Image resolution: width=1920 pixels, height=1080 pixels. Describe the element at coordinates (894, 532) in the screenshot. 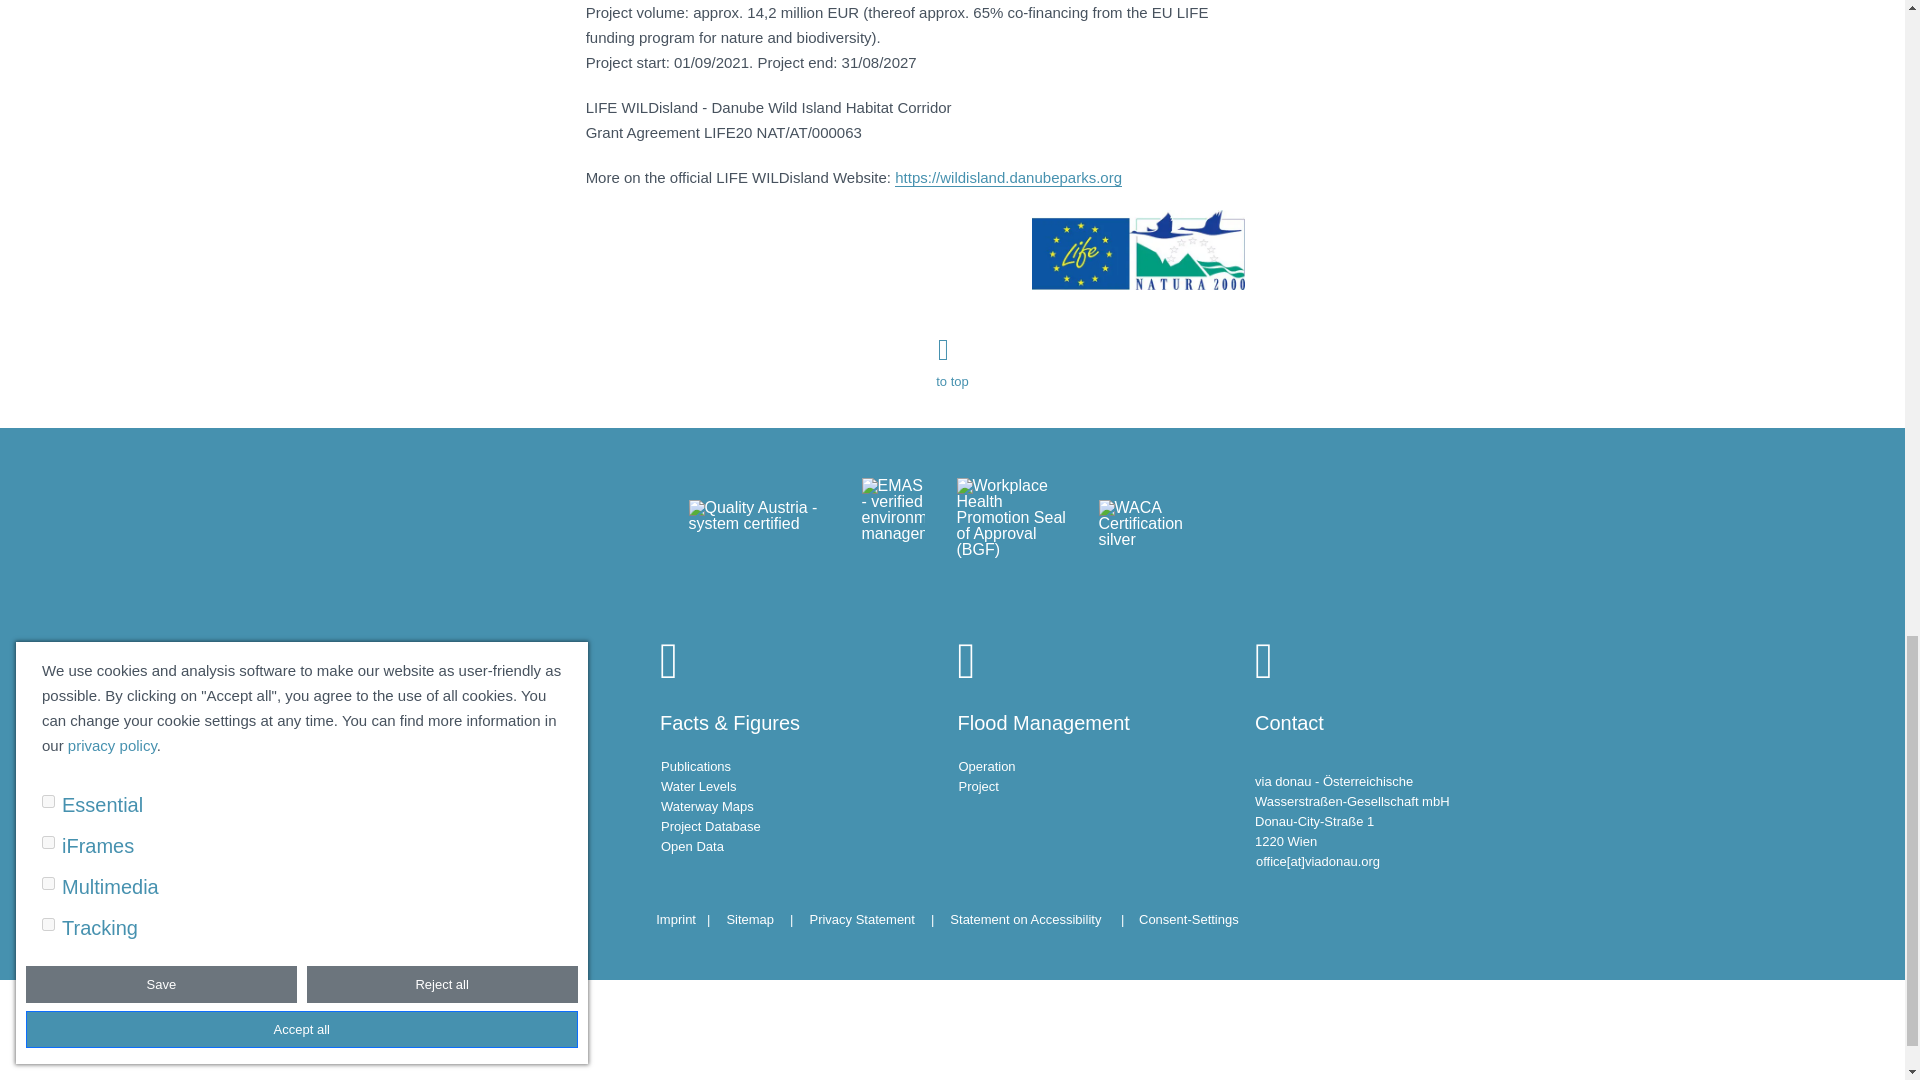

I see `EMAS - verified environmental management` at that location.